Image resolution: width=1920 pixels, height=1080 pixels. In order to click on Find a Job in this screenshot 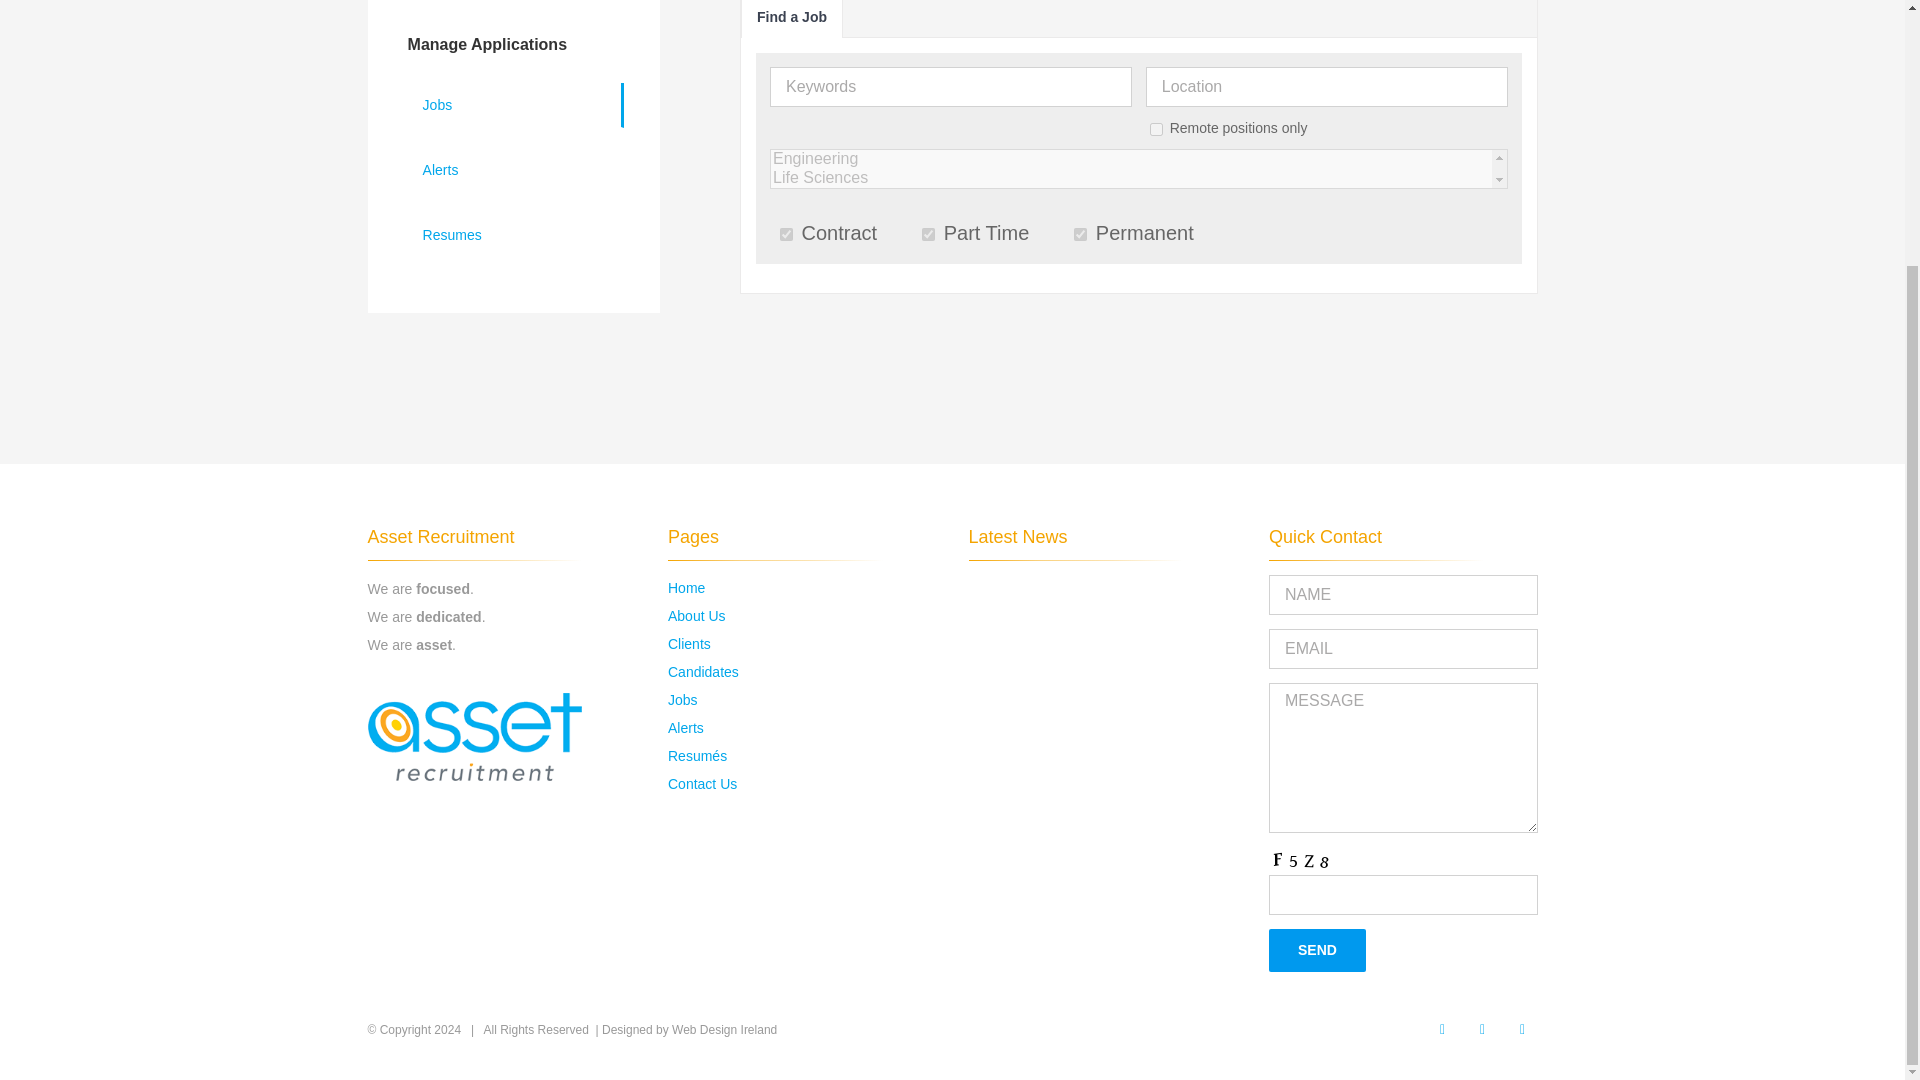, I will do `click(792, 18)`.